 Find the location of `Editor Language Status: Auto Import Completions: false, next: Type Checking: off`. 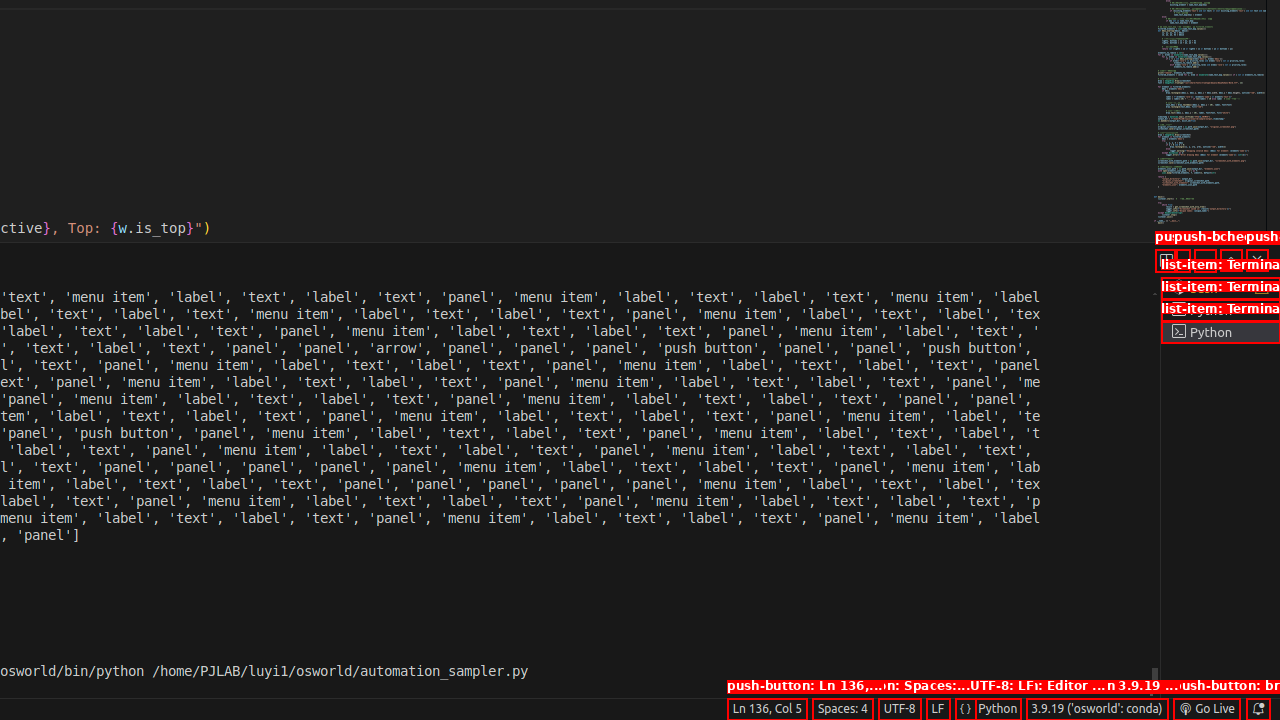

Editor Language Status: Auto Import Completions: false, next: Type Checking: off is located at coordinates (966, 709).